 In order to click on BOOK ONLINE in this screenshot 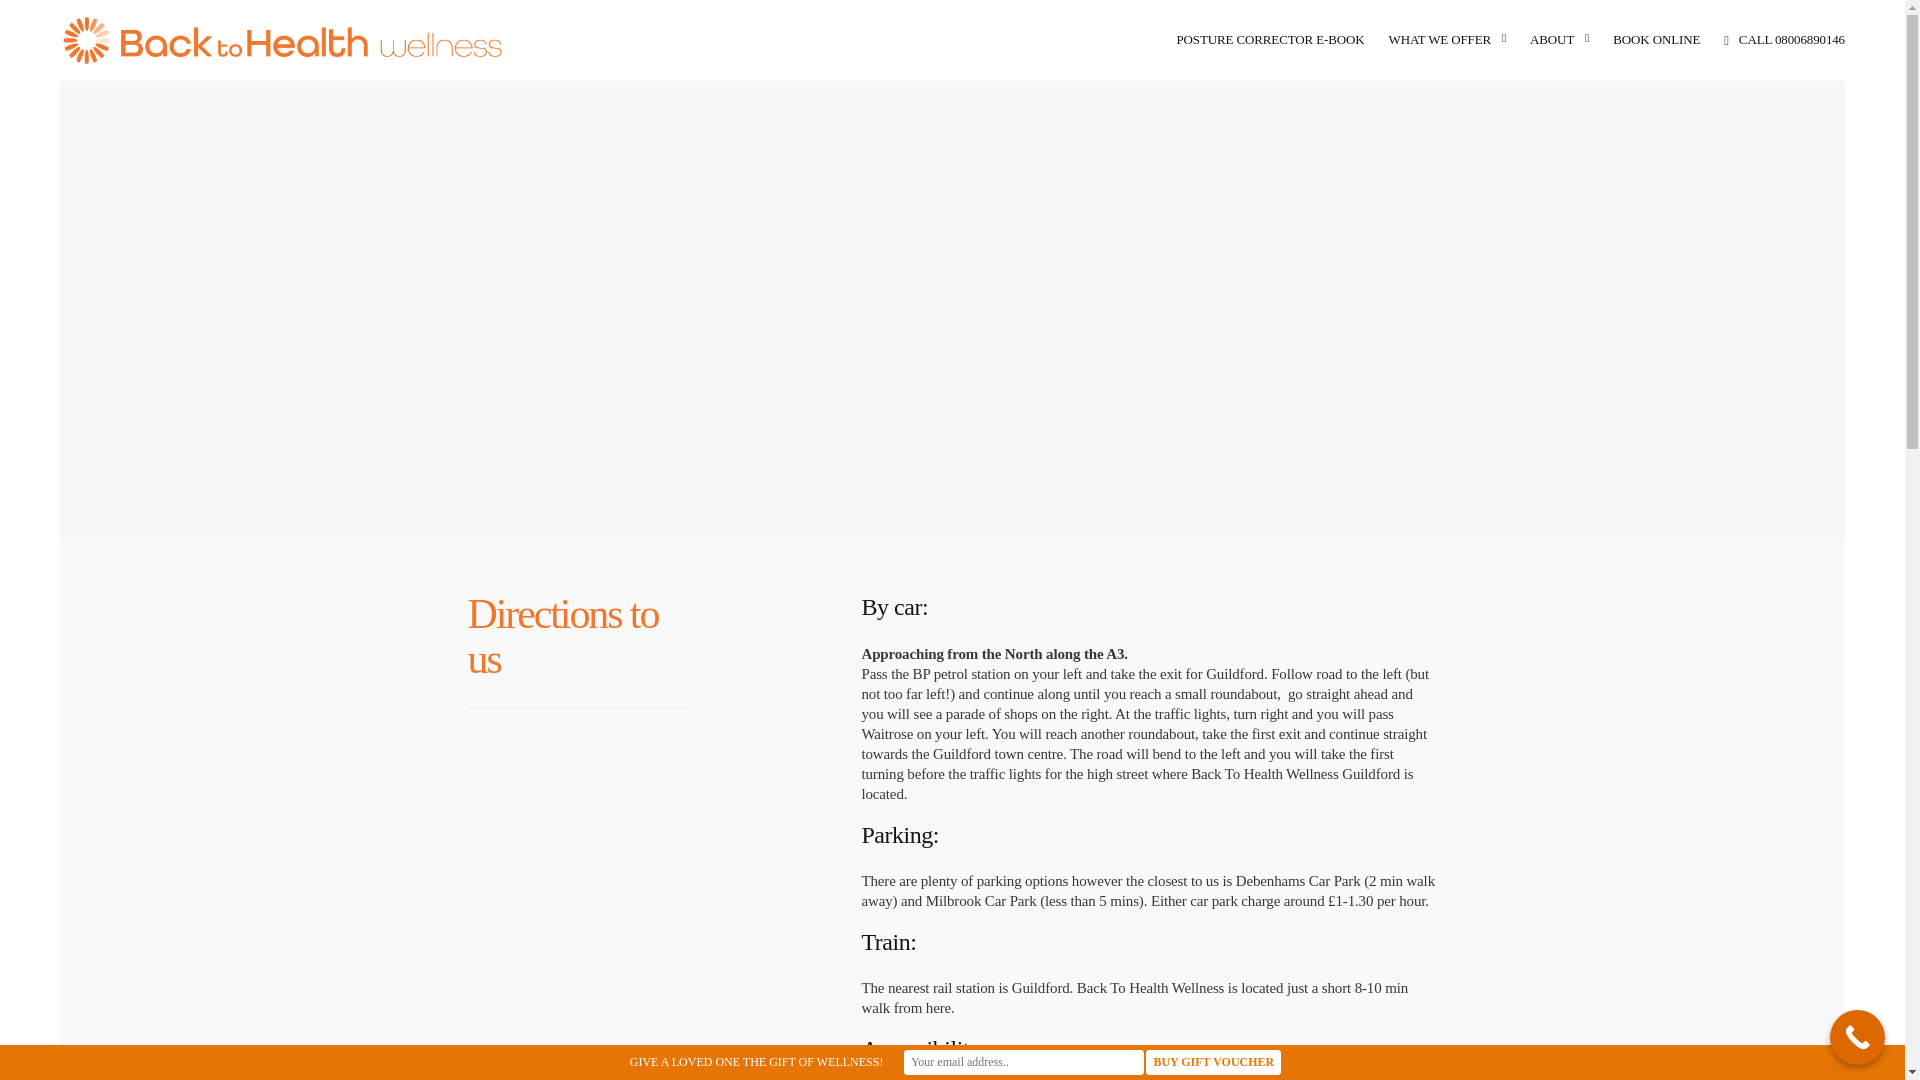, I will do `click(1656, 39)`.